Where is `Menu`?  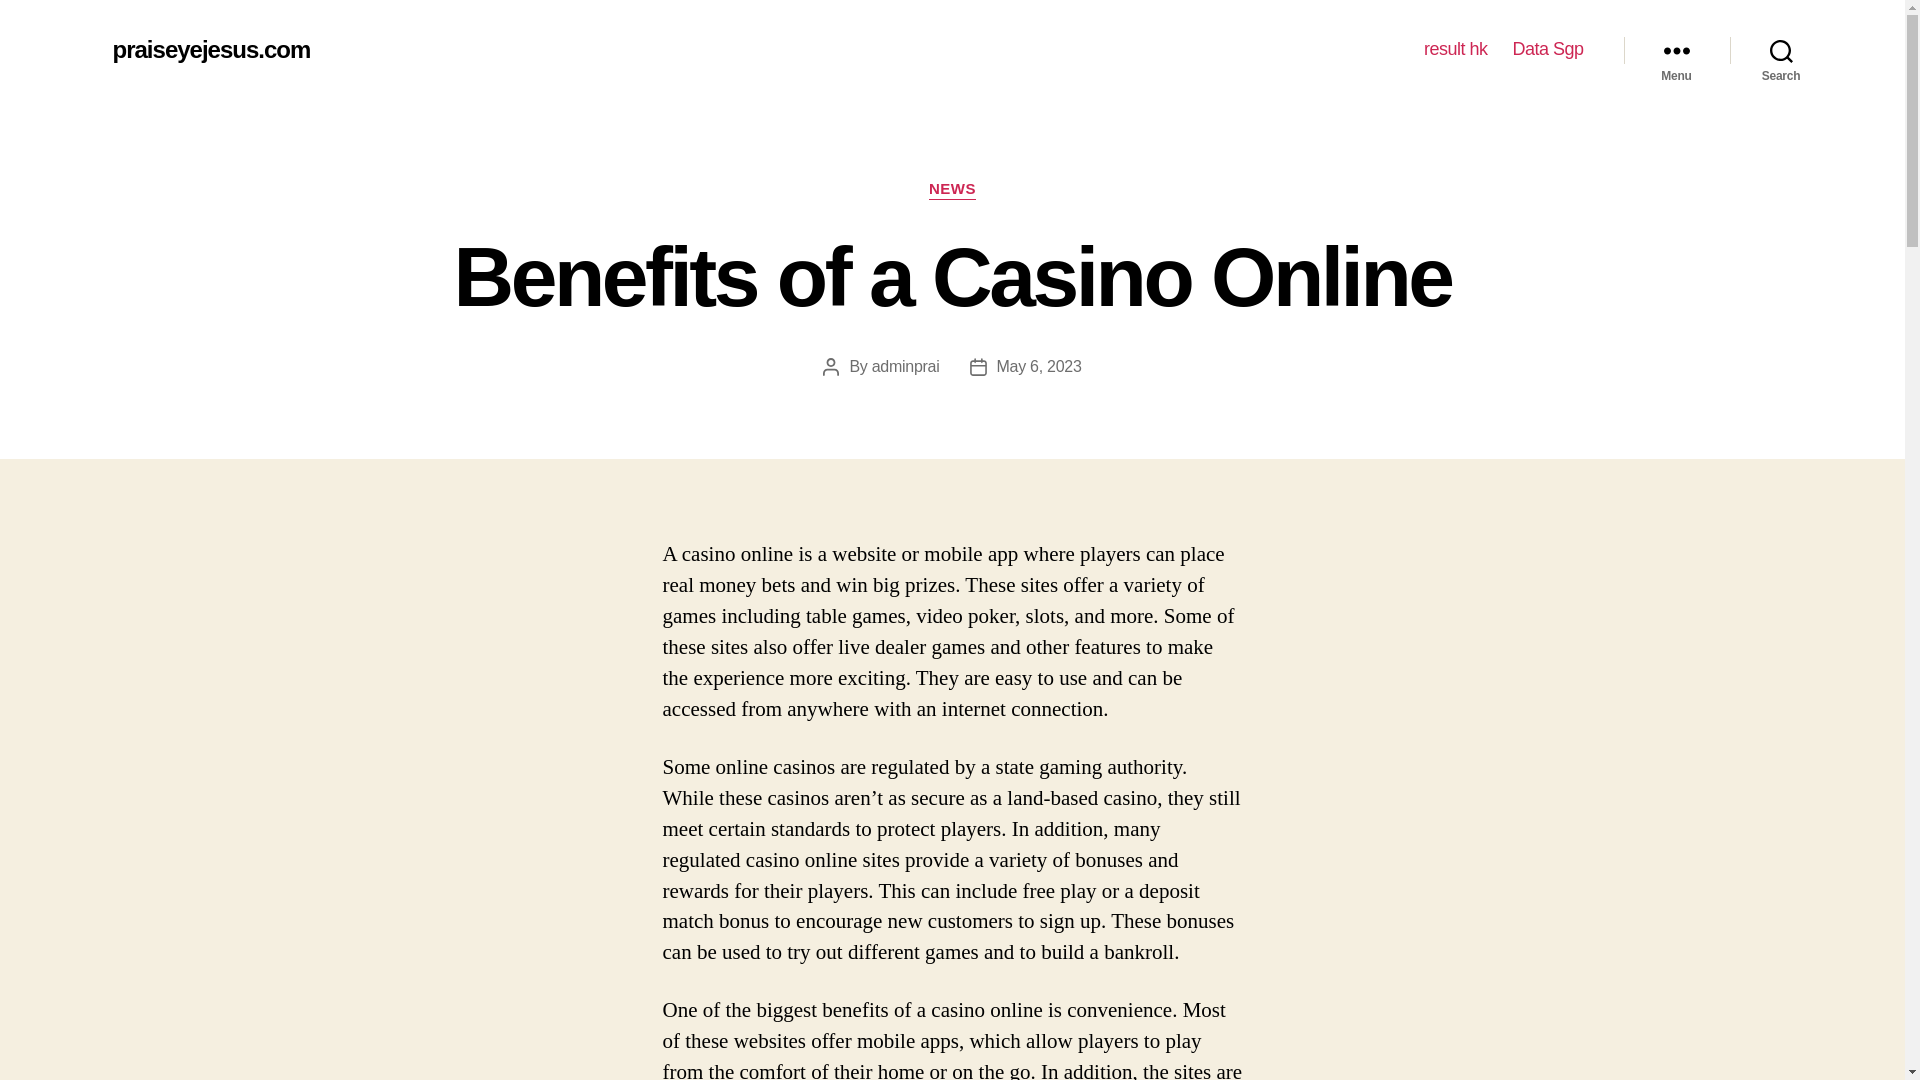
Menu is located at coordinates (1676, 50).